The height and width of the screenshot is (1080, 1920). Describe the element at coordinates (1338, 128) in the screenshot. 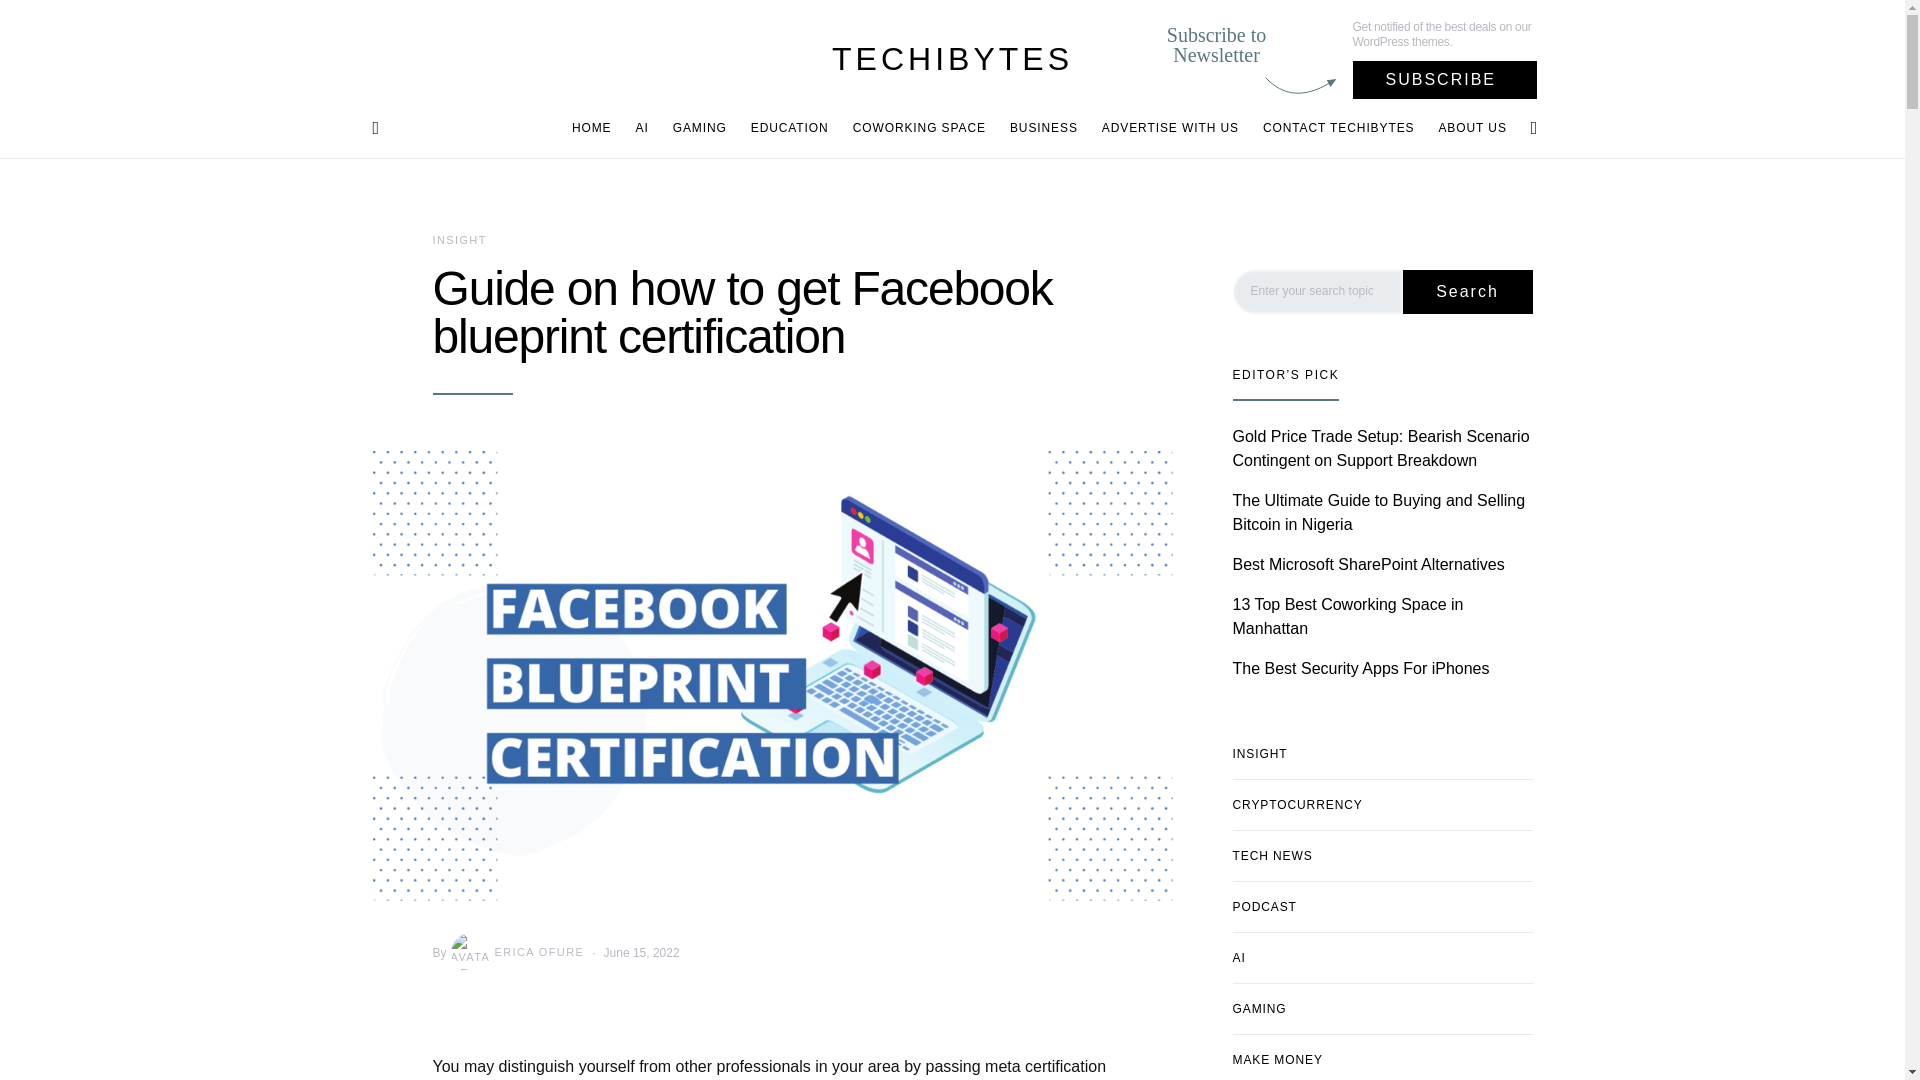

I see `CONTACT TECHIBYTES` at that location.